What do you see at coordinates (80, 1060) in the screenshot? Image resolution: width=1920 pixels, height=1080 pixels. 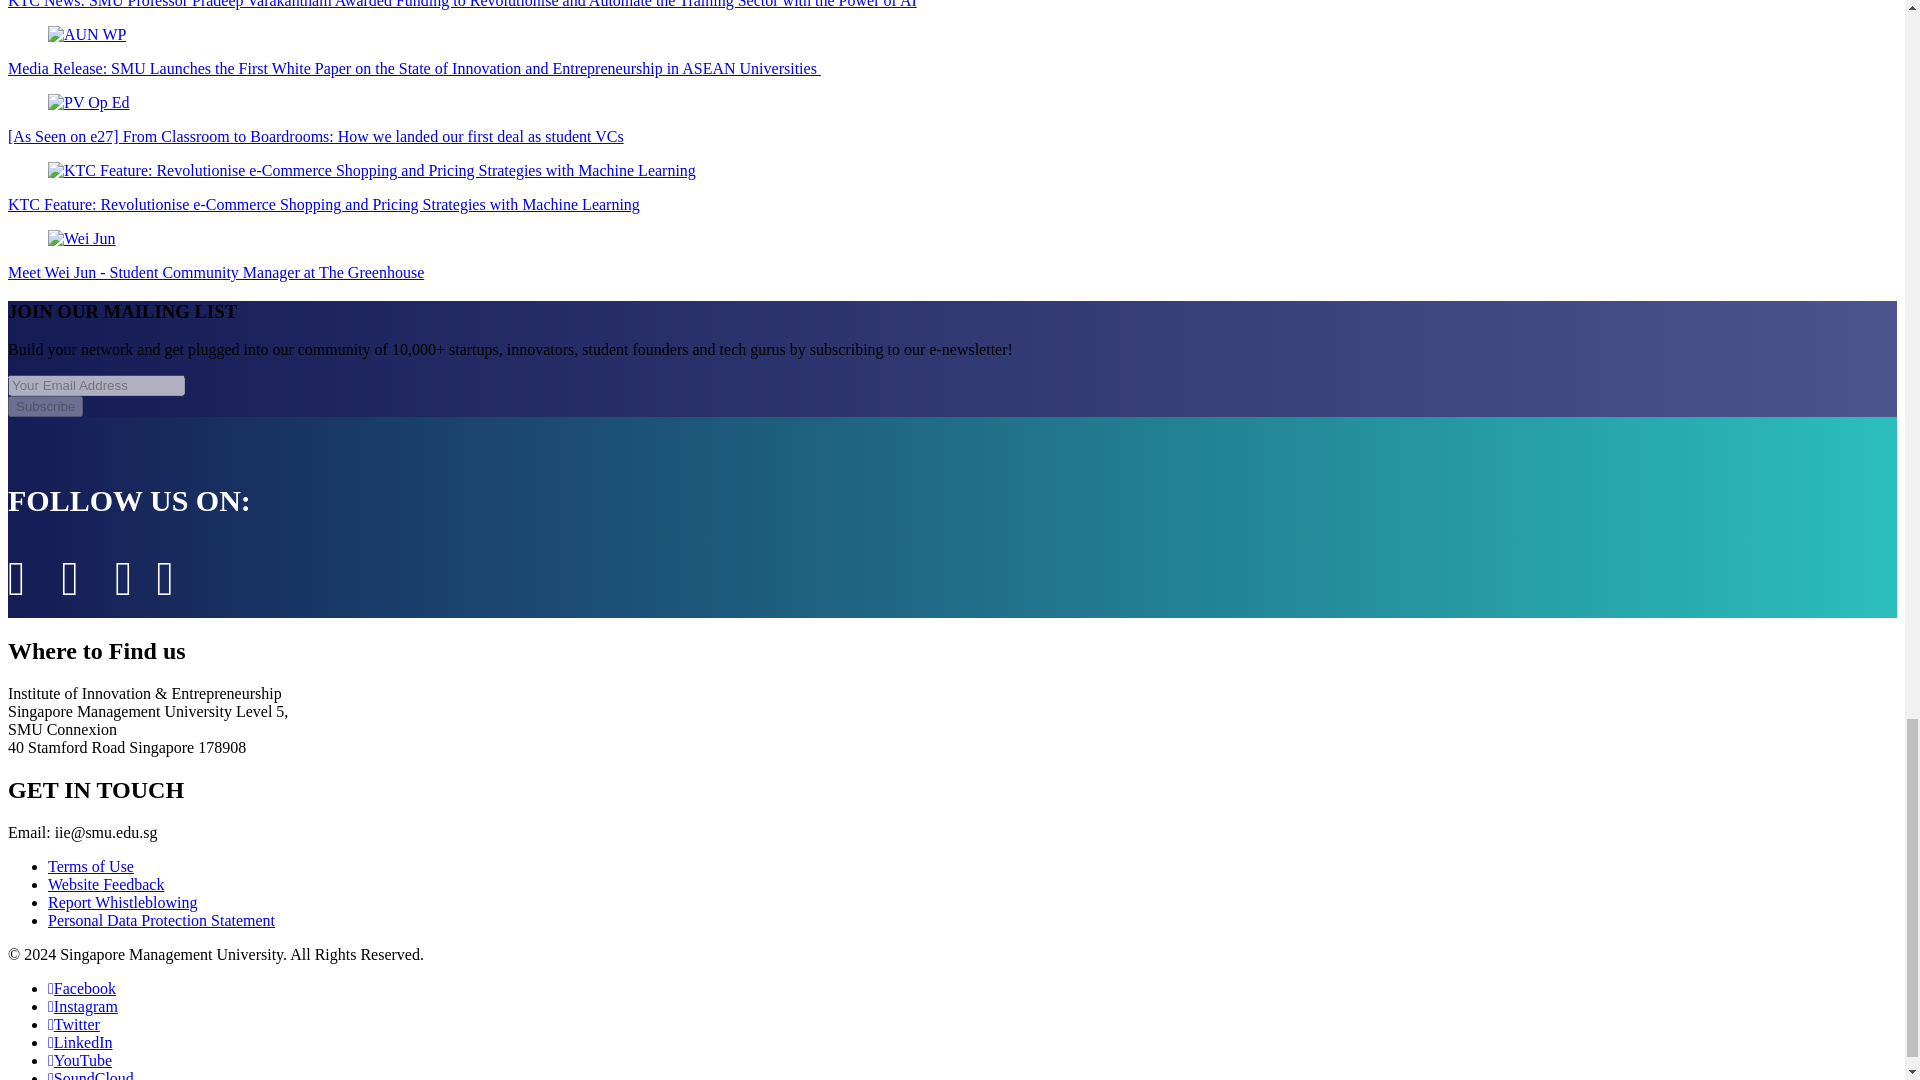 I see `SMU on YouTube` at bounding box center [80, 1060].